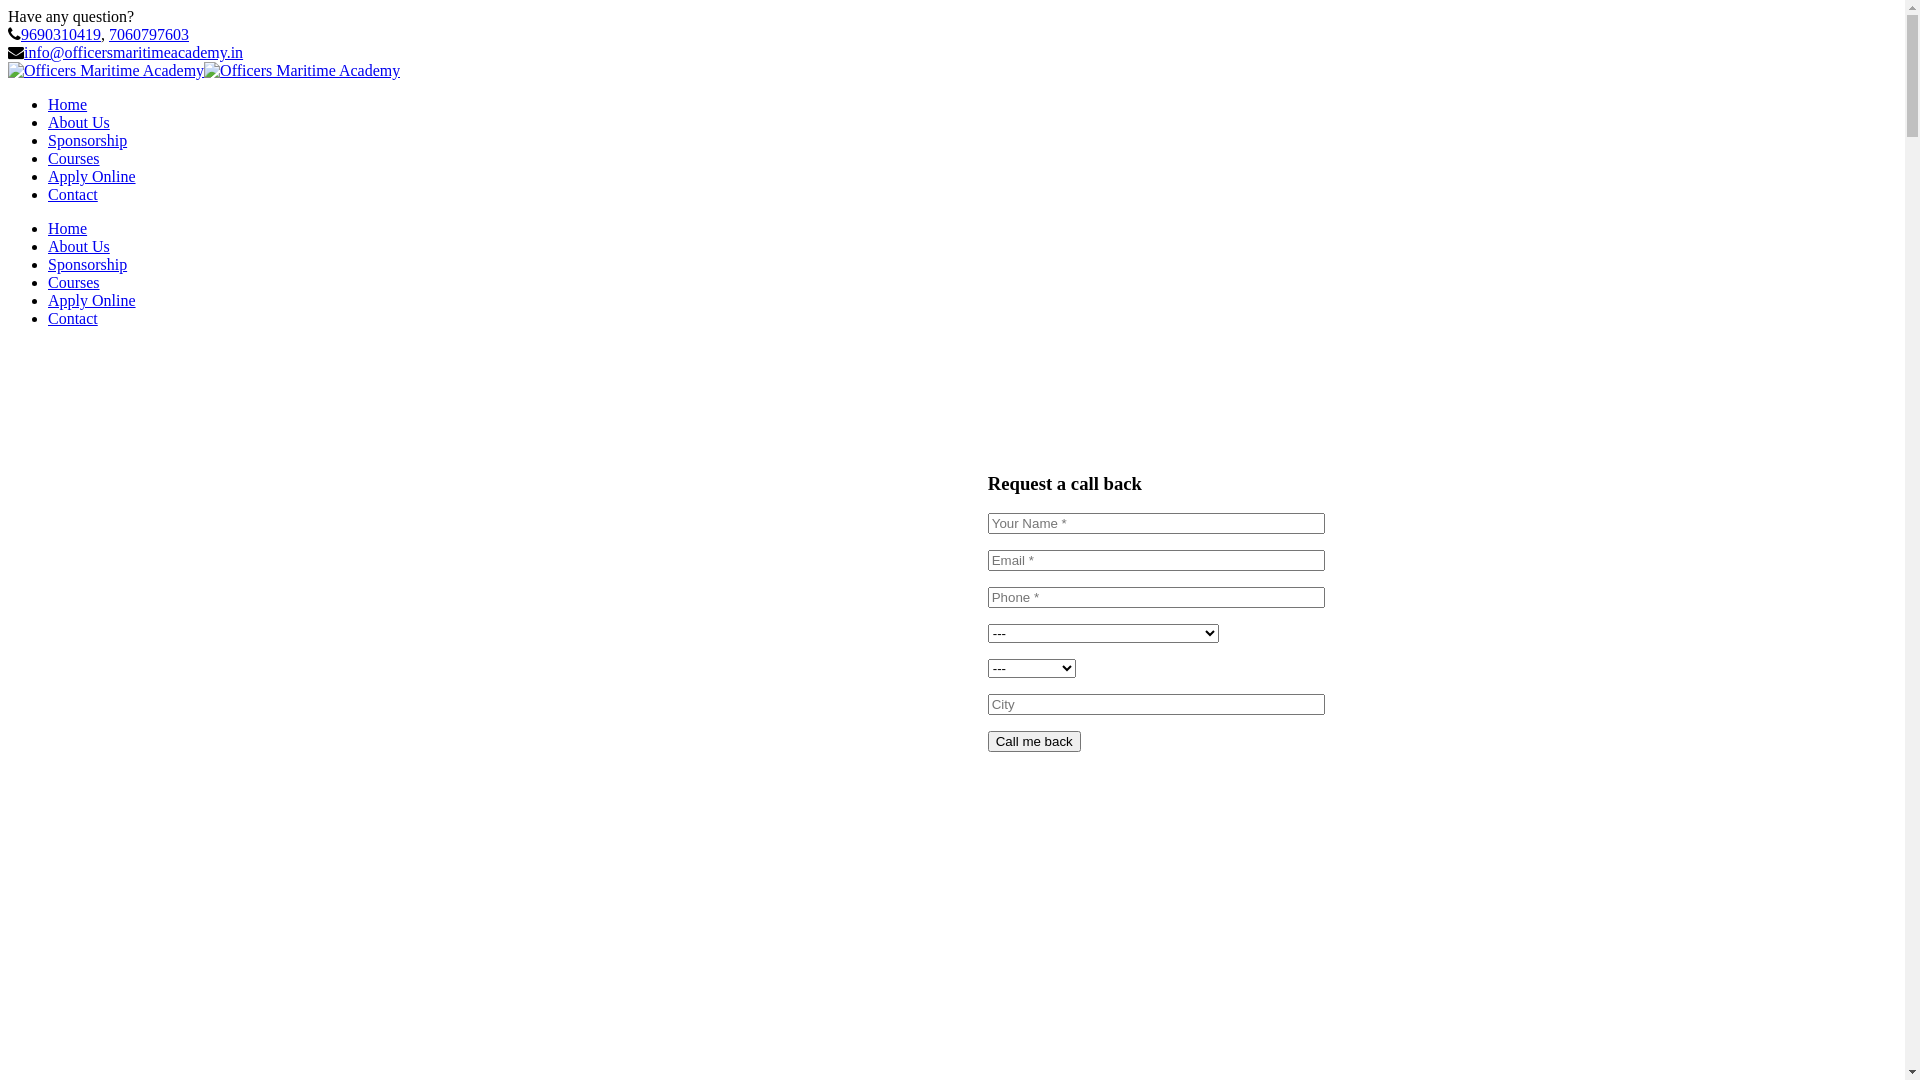 The height and width of the screenshot is (1080, 1920). Describe the element at coordinates (106, 70) in the screenshot. I see `Officers Maritime Academy - Merchant Navy Dehradun` at that location.